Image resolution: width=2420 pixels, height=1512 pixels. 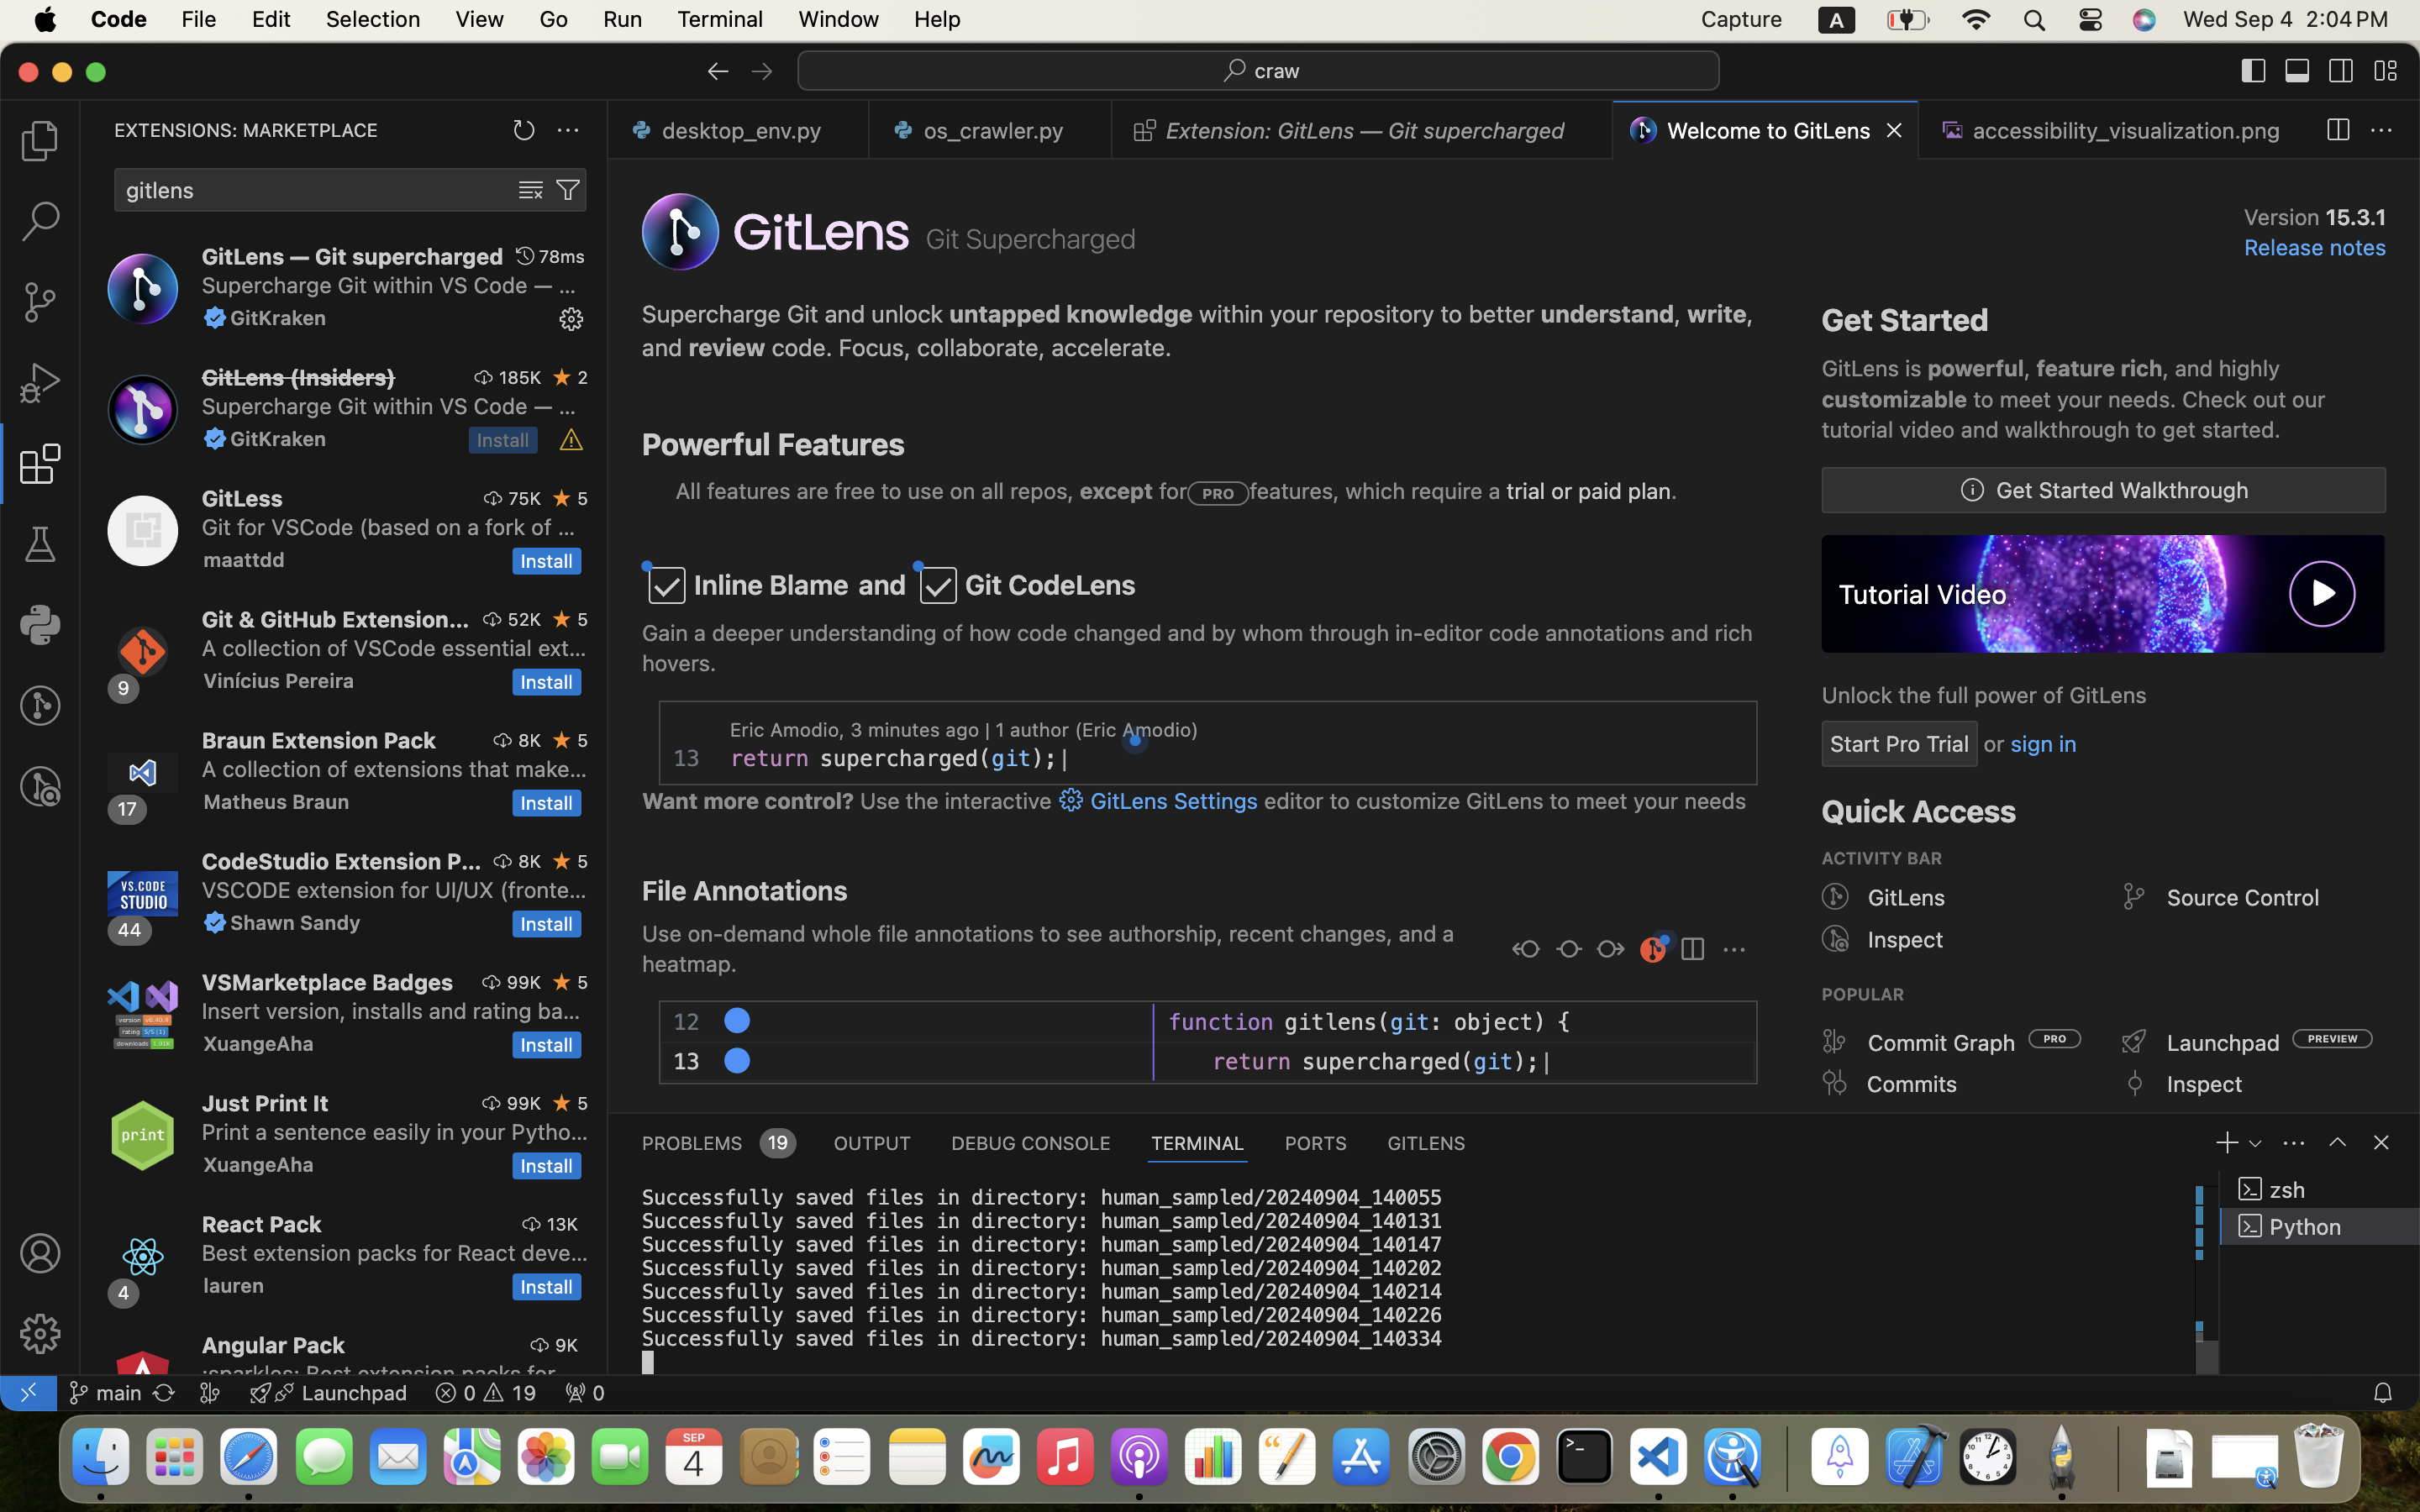 What do you see at coordinates (215, 318) in the screenshot?
I see `` at bounding box center [215, 318].